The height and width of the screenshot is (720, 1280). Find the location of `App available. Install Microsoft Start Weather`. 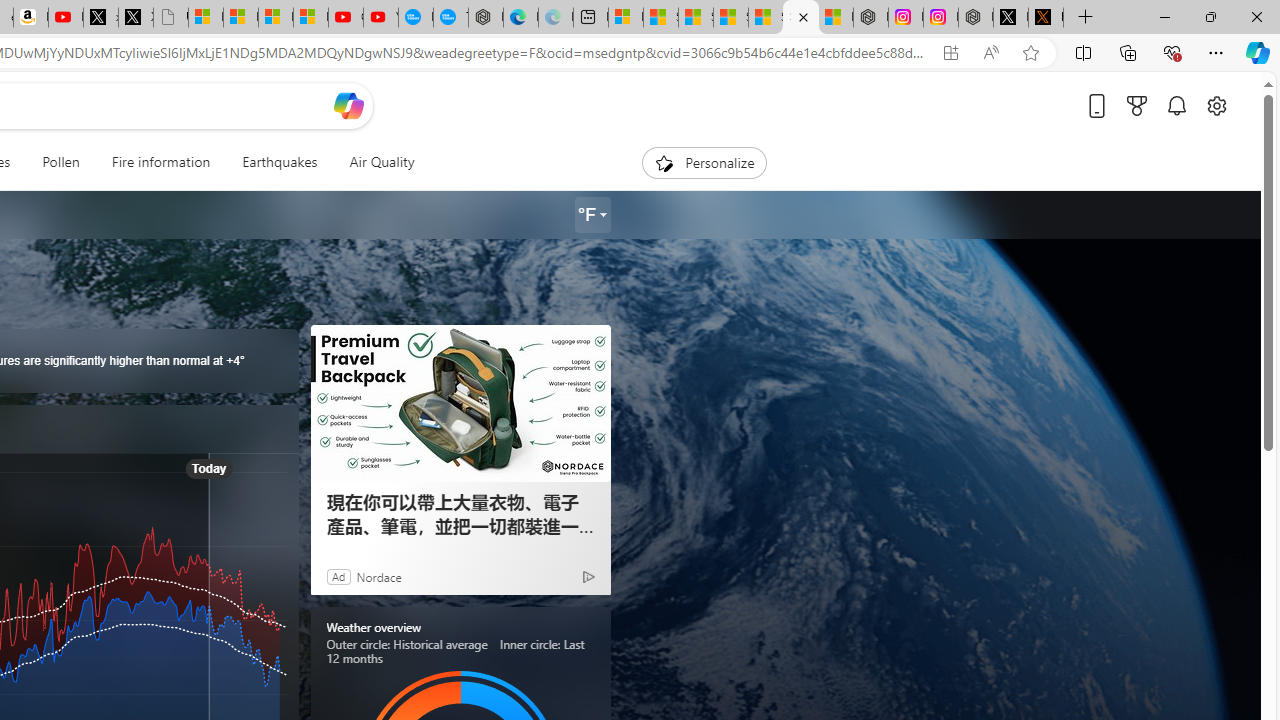

App available. Install Microsoft Start Weather is located at coordinates (950, 53).